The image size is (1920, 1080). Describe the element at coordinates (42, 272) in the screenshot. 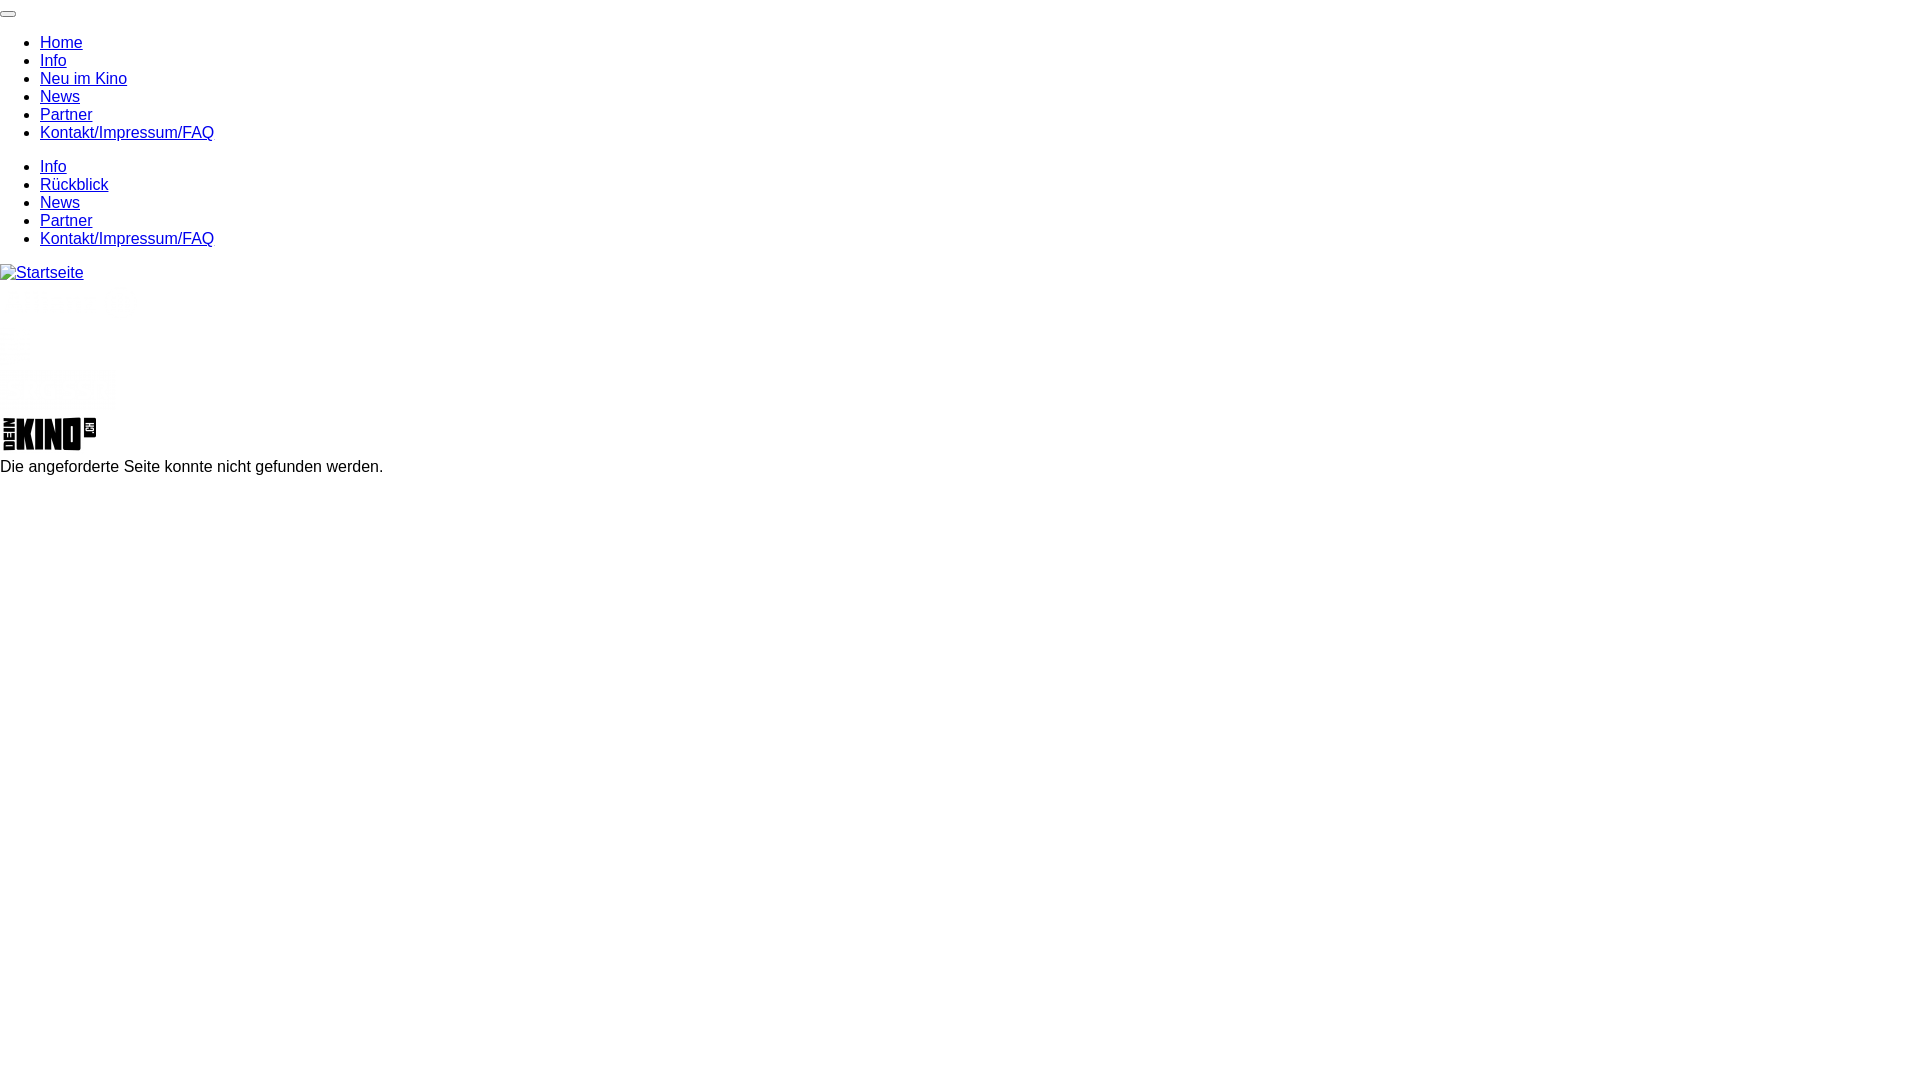

I see `Startseite` at that location.